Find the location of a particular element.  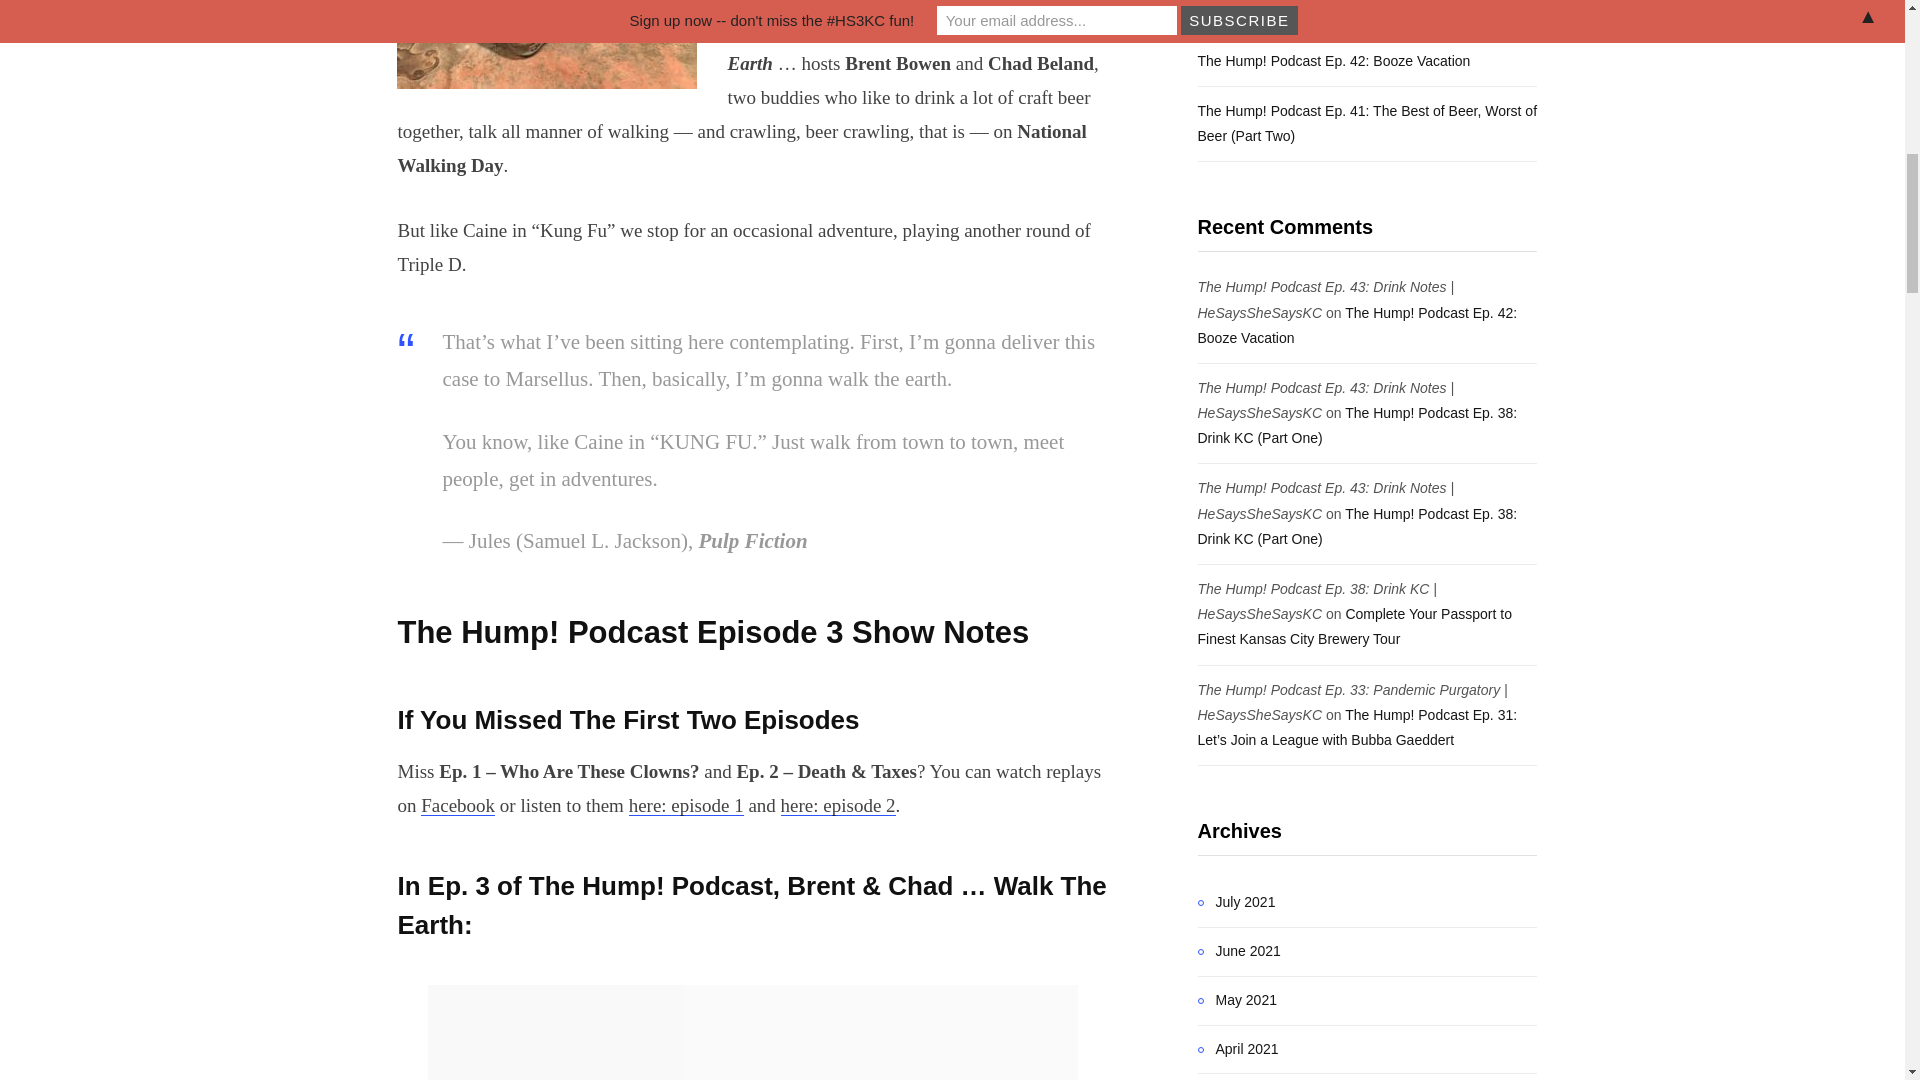

here: episode 1 is located at coordinates (686, 805).